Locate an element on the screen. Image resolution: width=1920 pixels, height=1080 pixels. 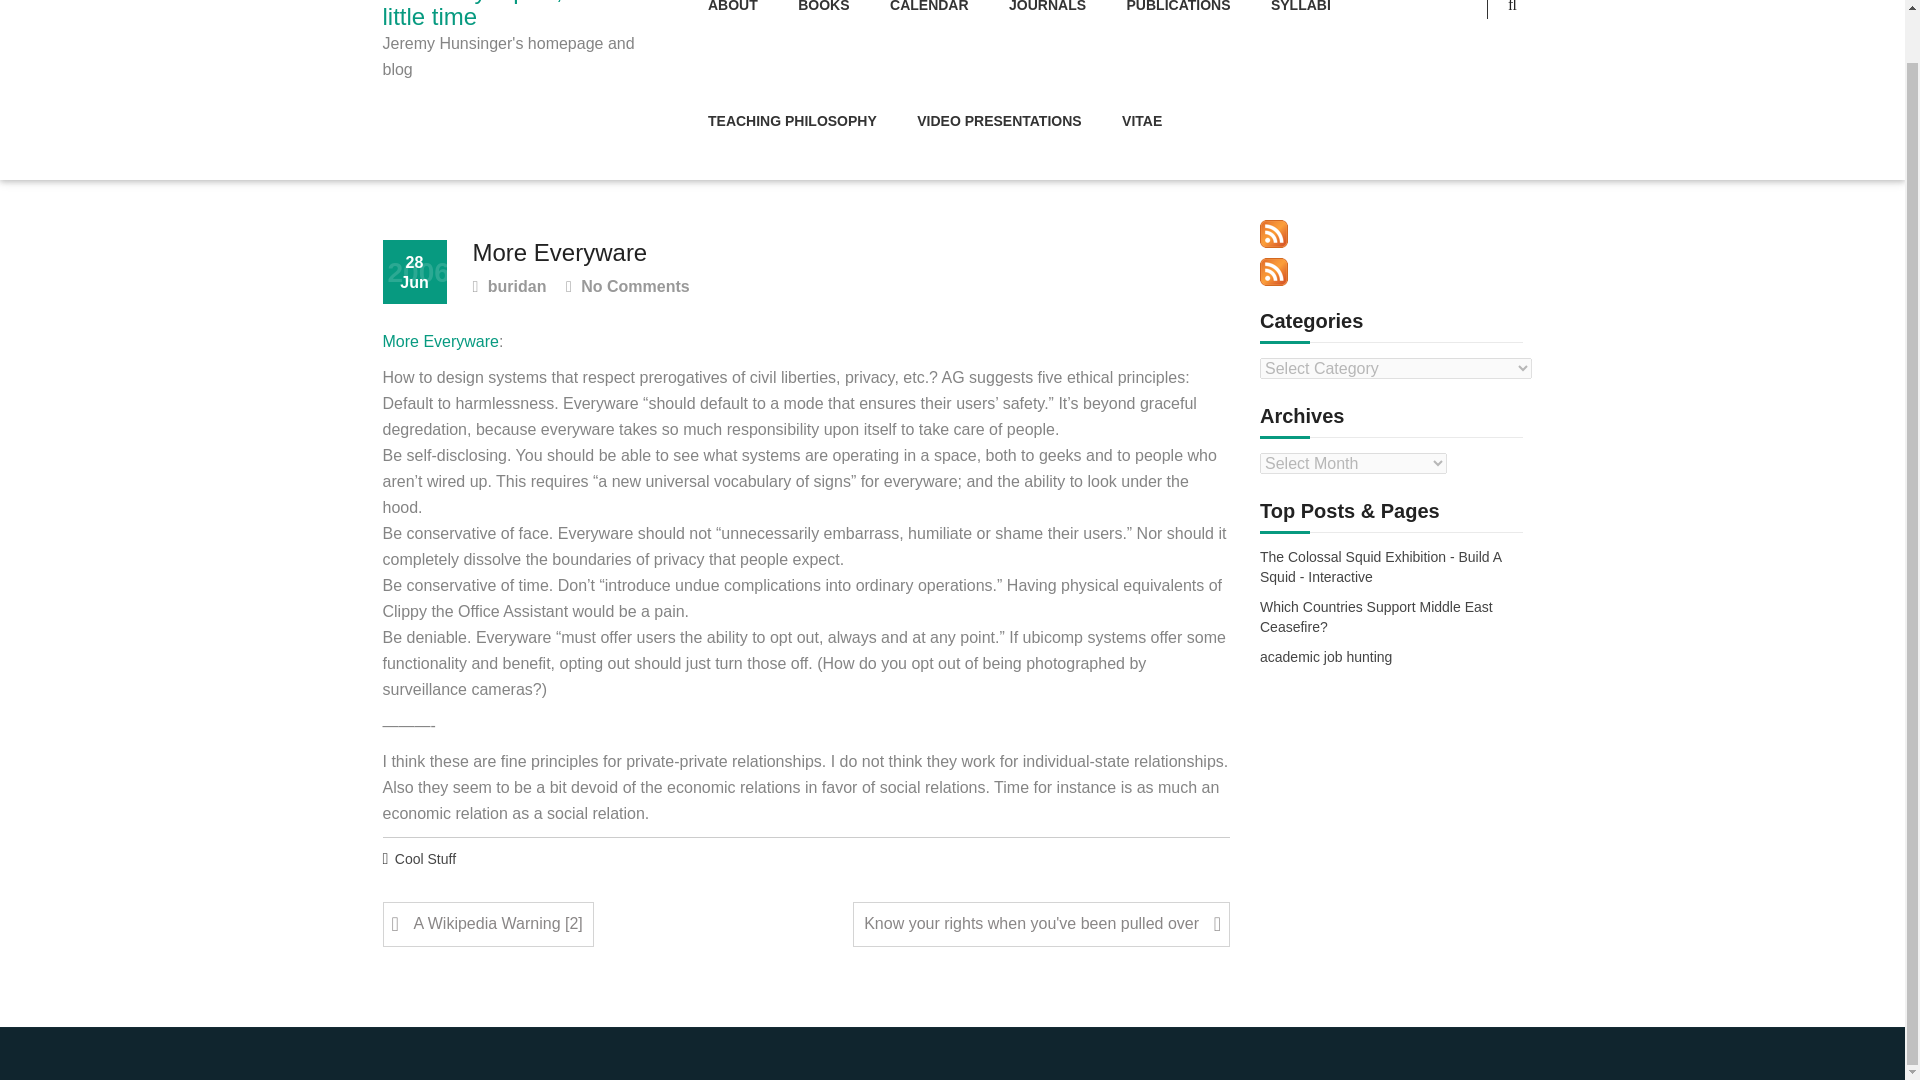
JOURNALS is located at coordinates (1047, 32).